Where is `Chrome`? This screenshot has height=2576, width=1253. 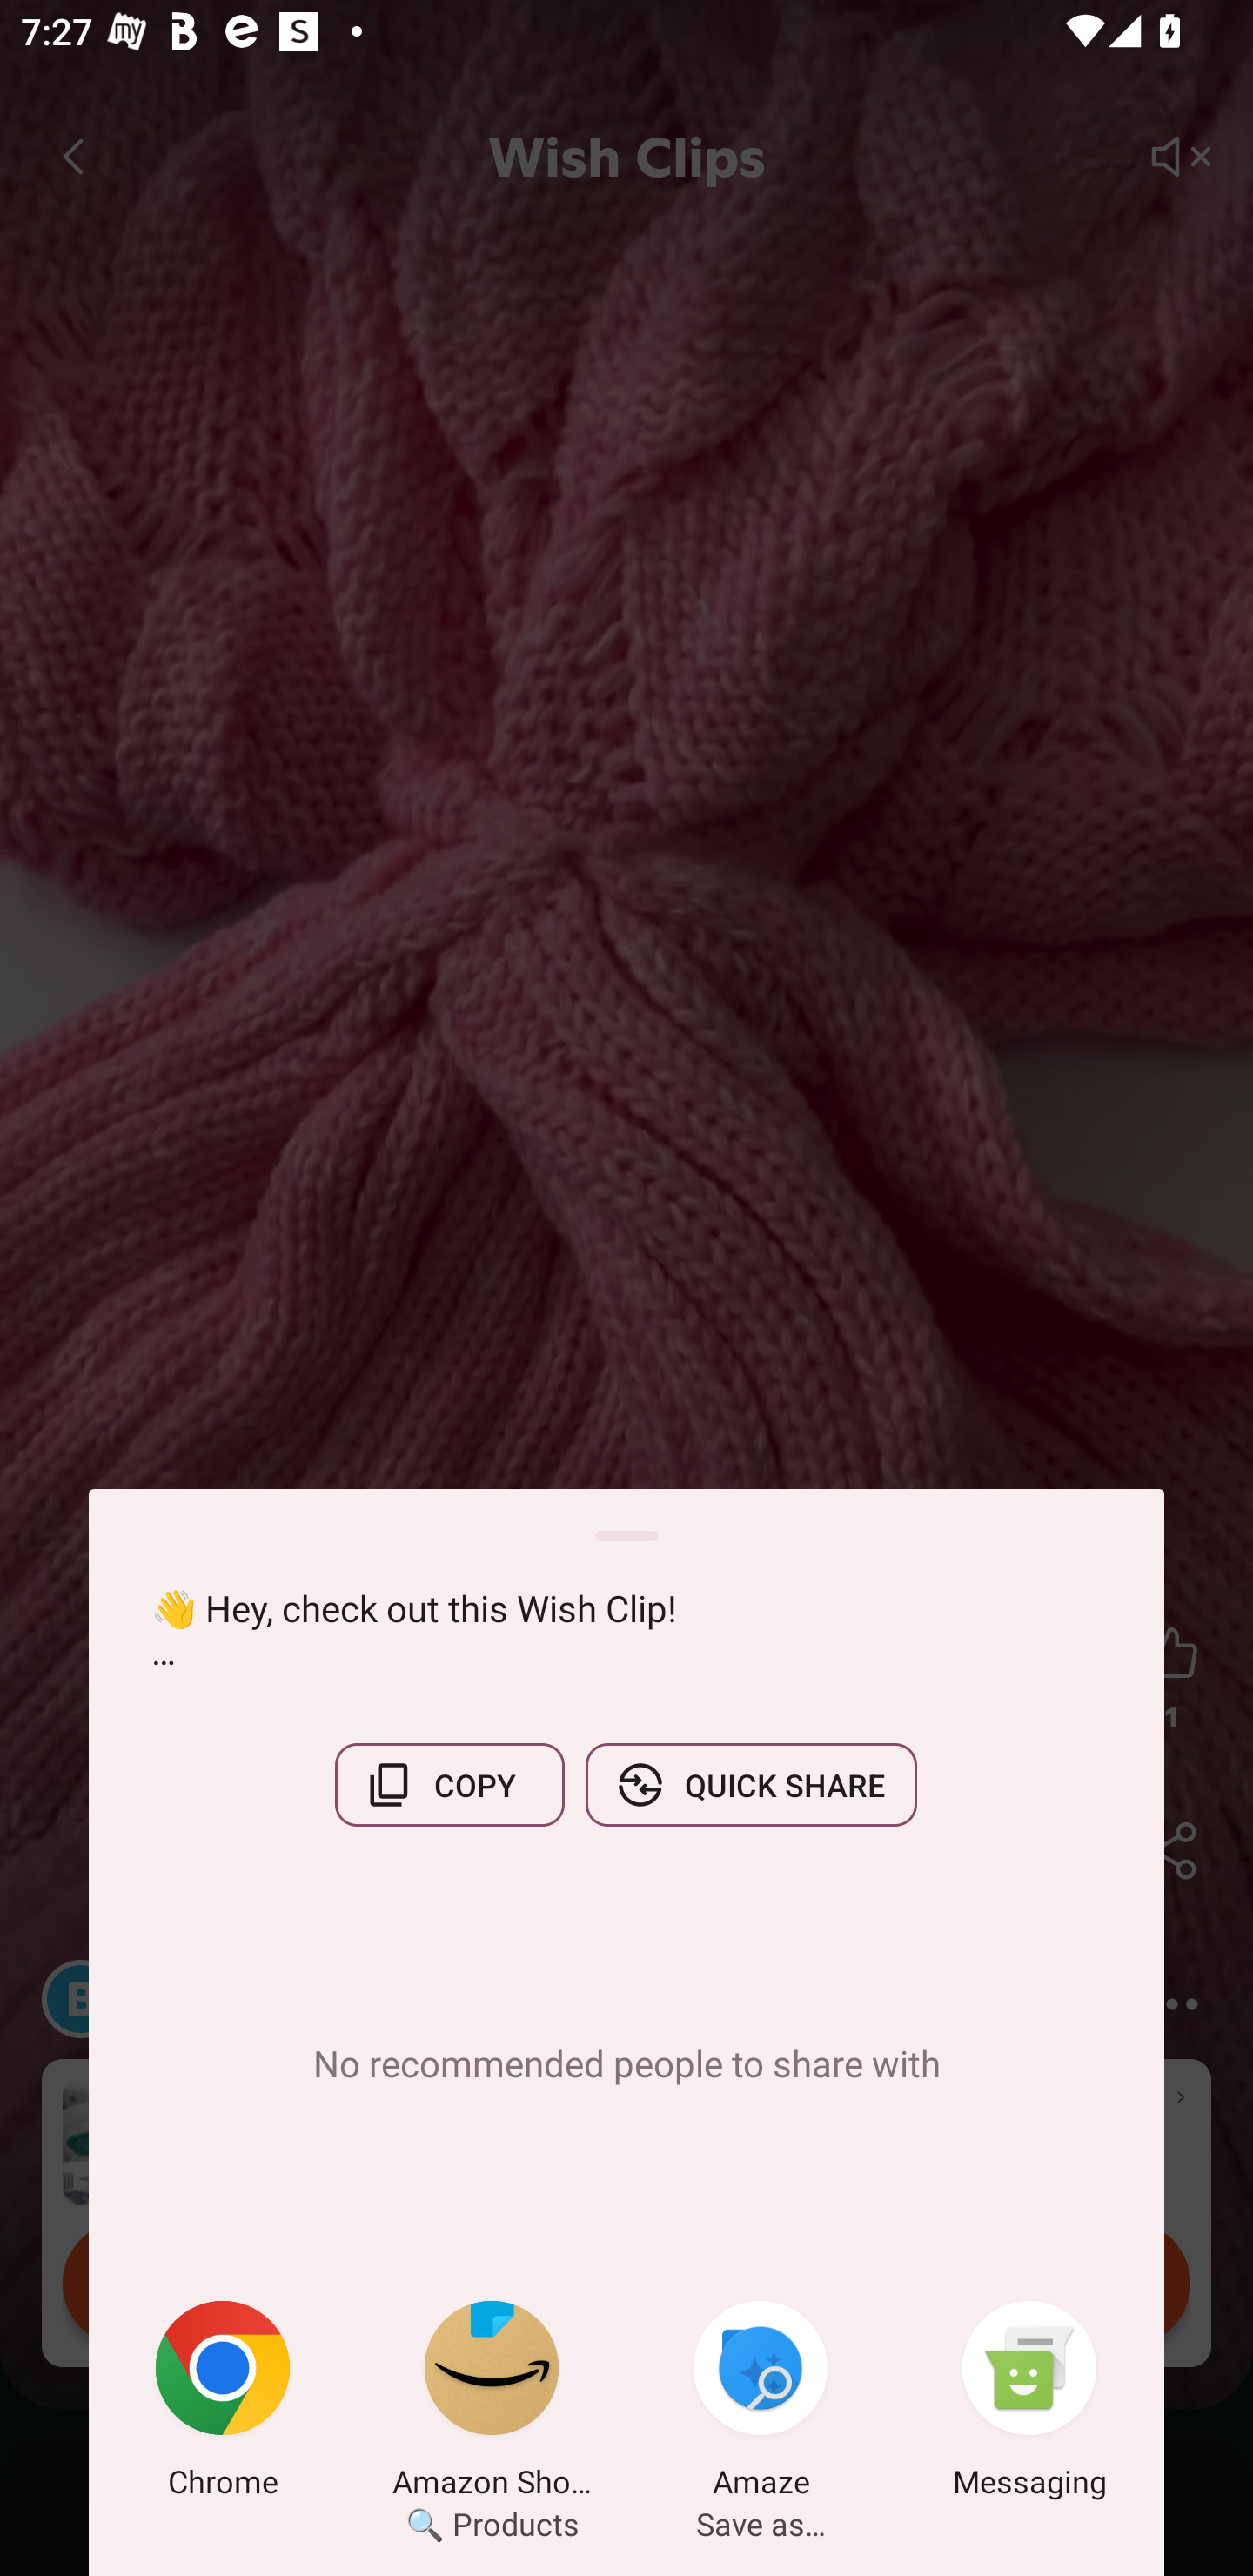
Chrome is located at coordinates (223, 2405).